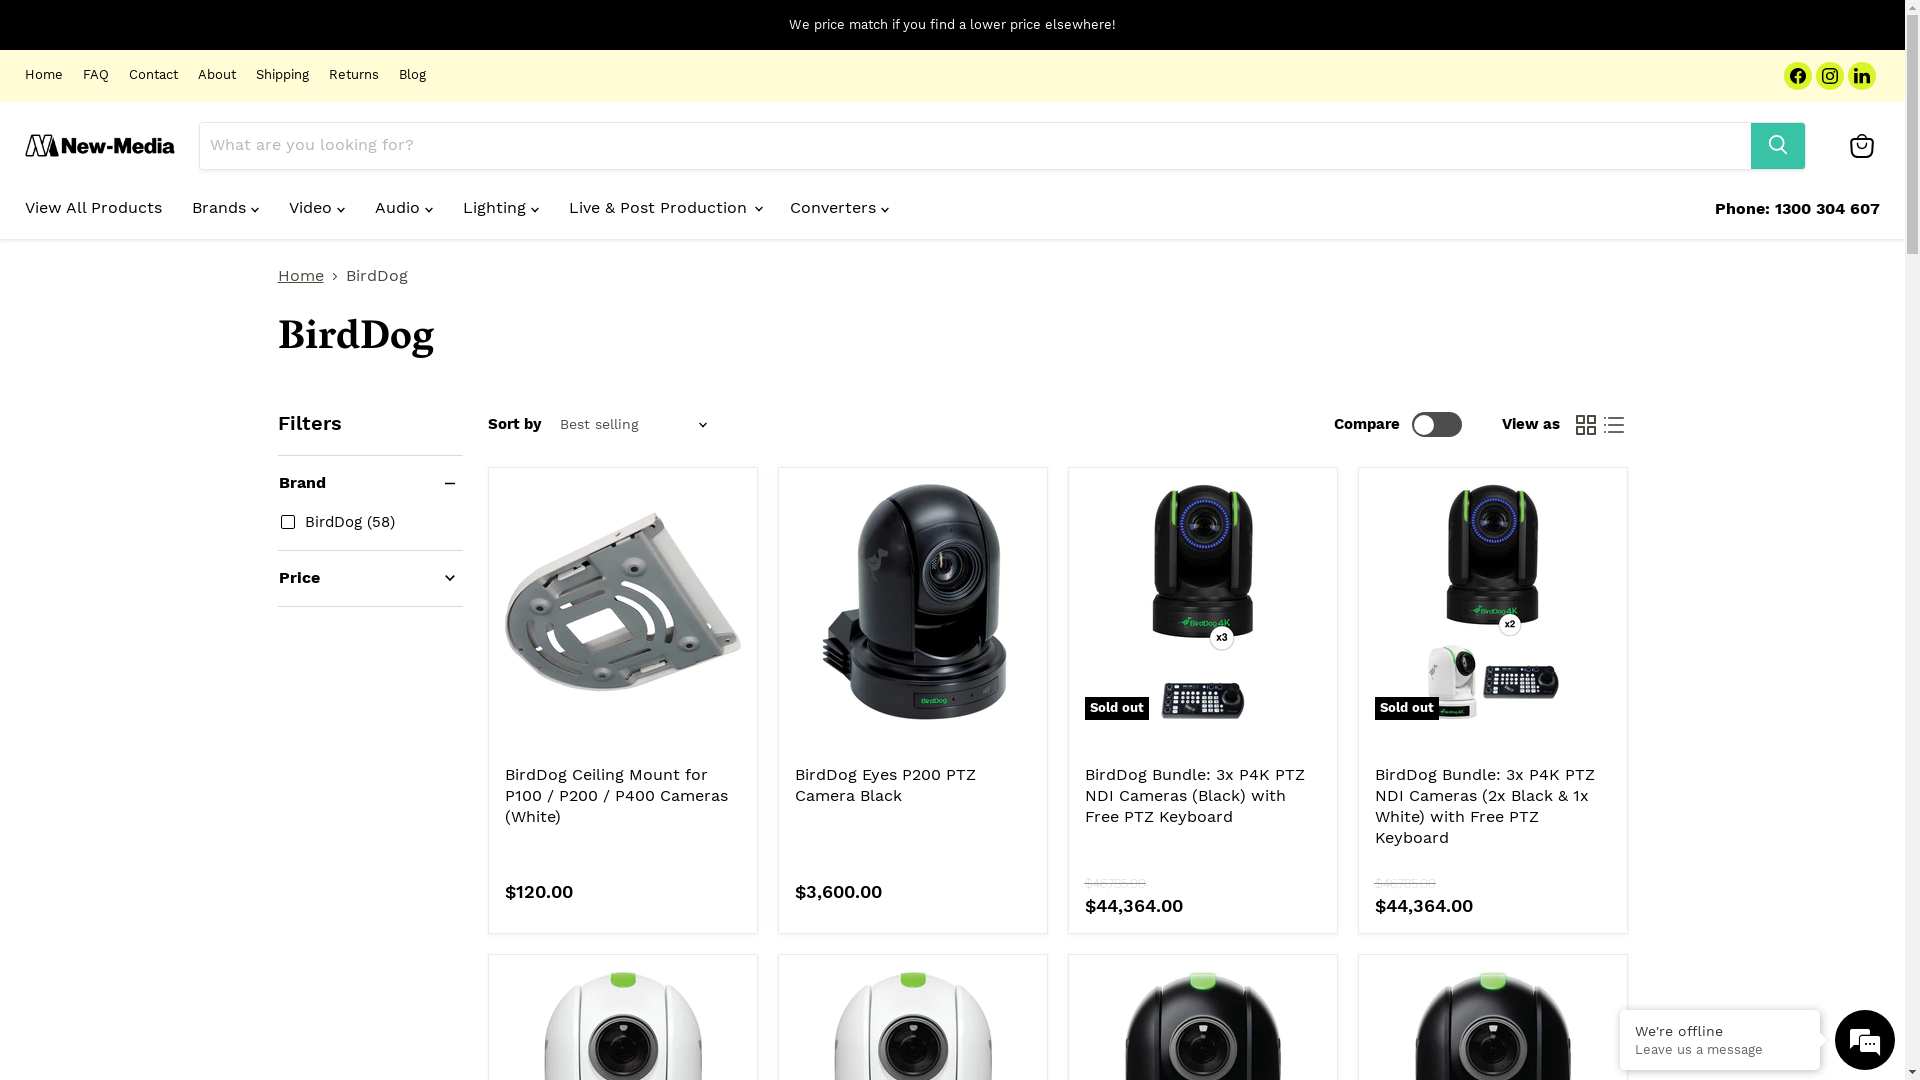 The image size is (1920, 1080). I want to click on Shipping, so click(282, 76).